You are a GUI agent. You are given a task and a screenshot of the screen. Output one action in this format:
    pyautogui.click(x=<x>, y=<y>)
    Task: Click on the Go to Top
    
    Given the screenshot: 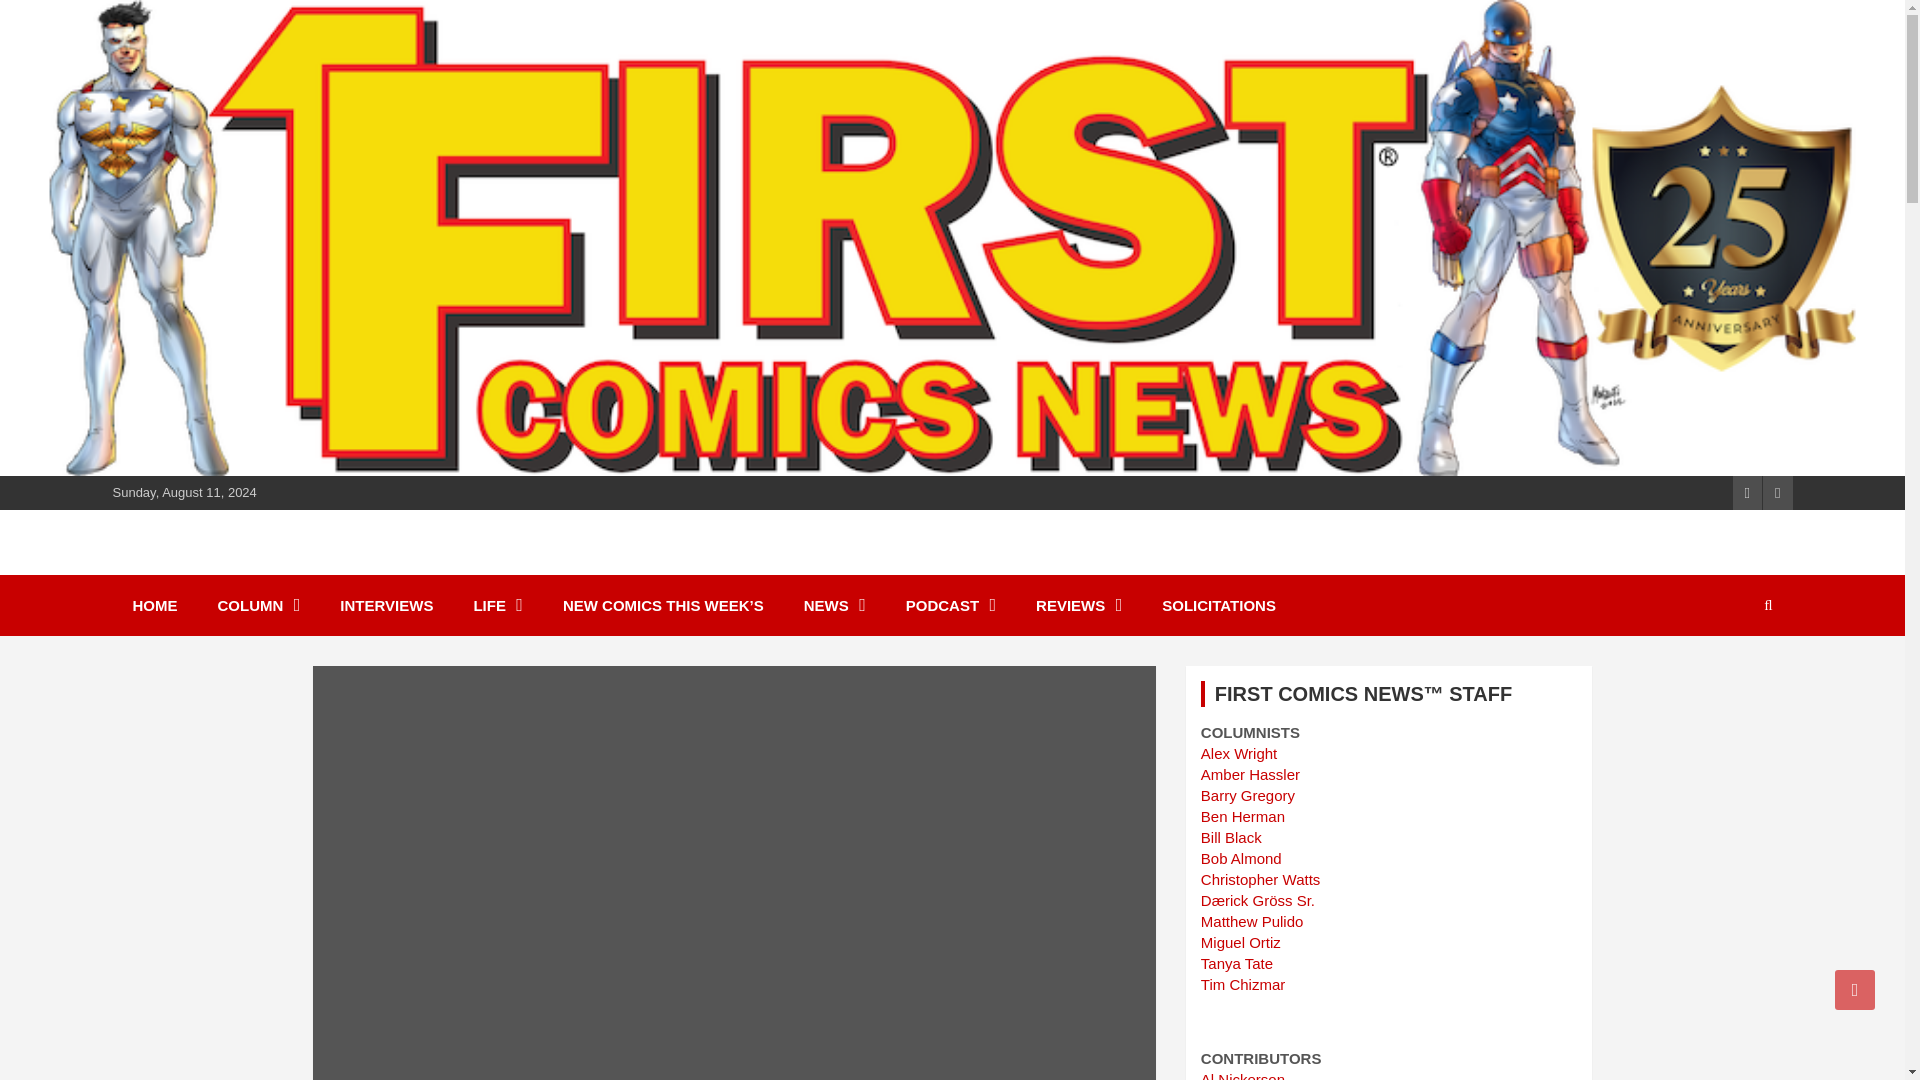 What is the action you would take?
    pyautogui.click(x=1855, y=989)
    